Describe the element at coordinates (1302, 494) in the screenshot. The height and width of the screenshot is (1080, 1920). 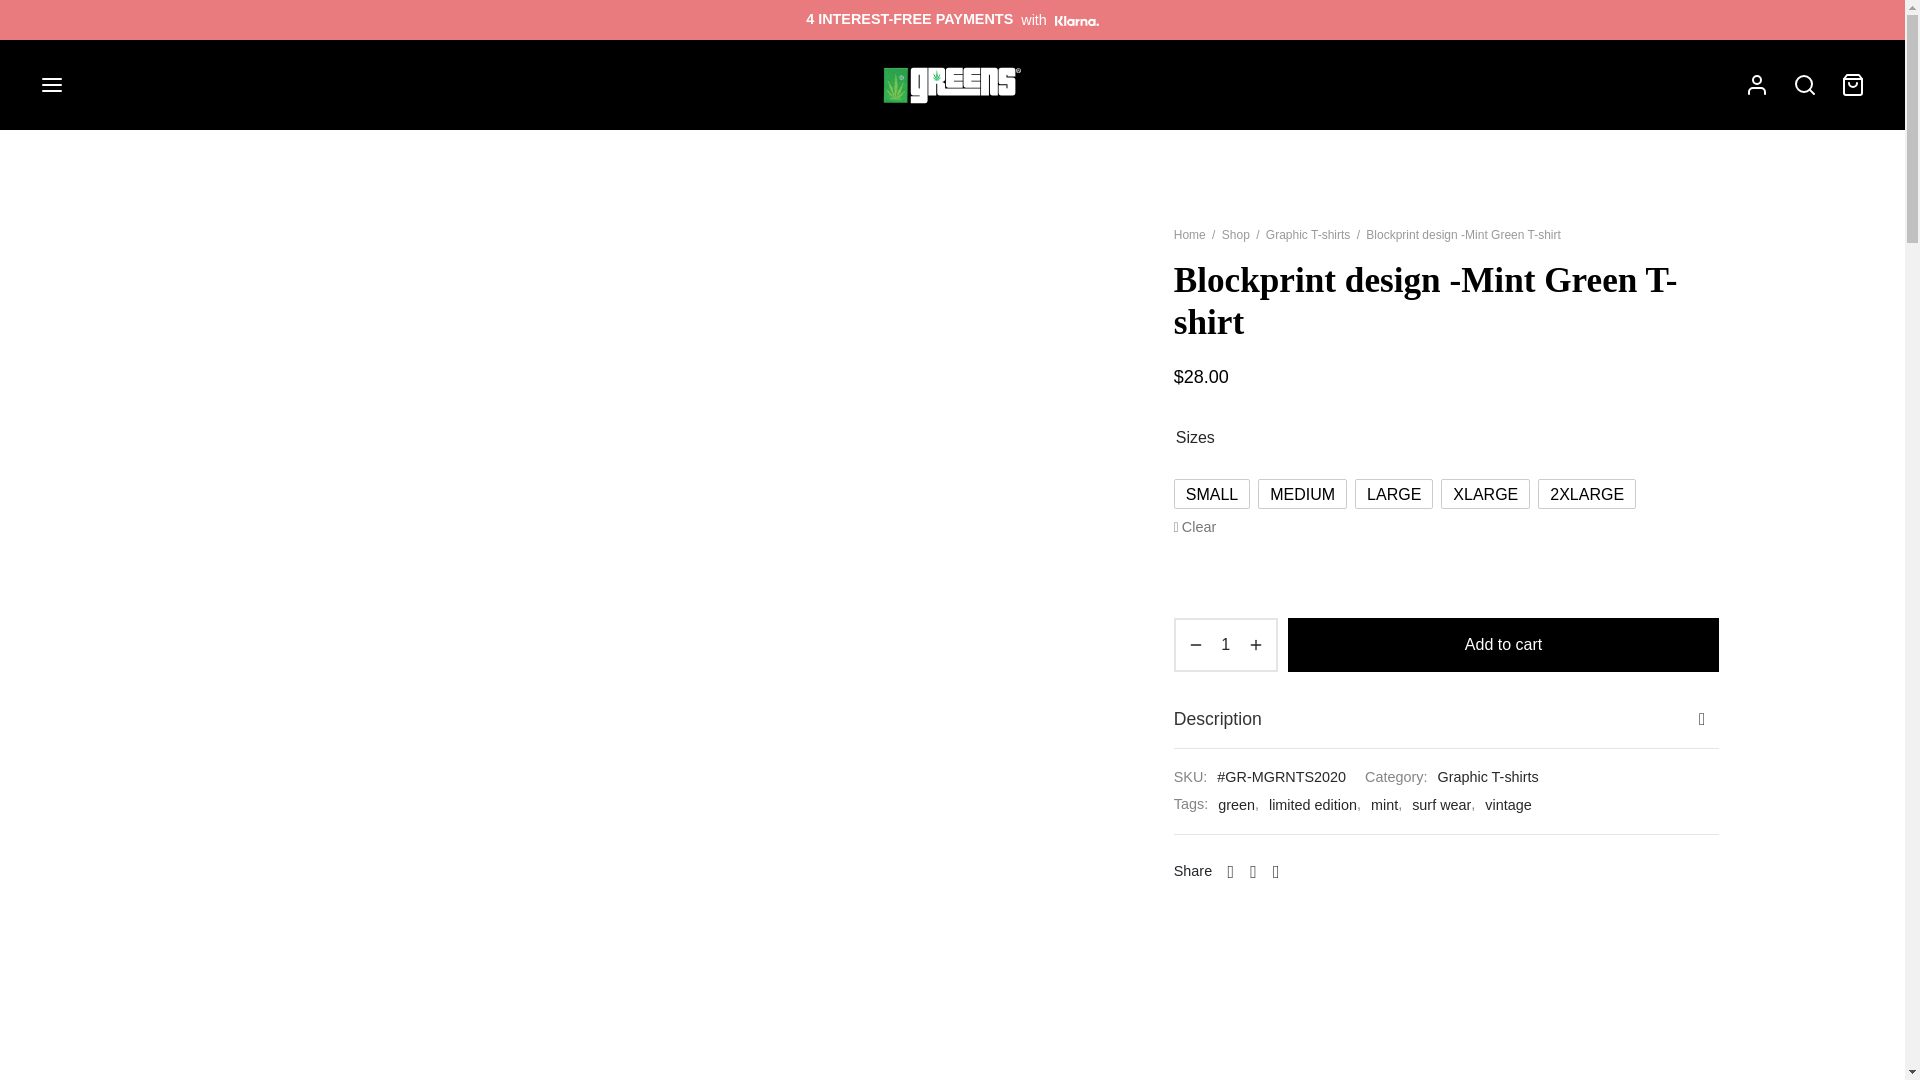
I see `MEDIUM` at that location.